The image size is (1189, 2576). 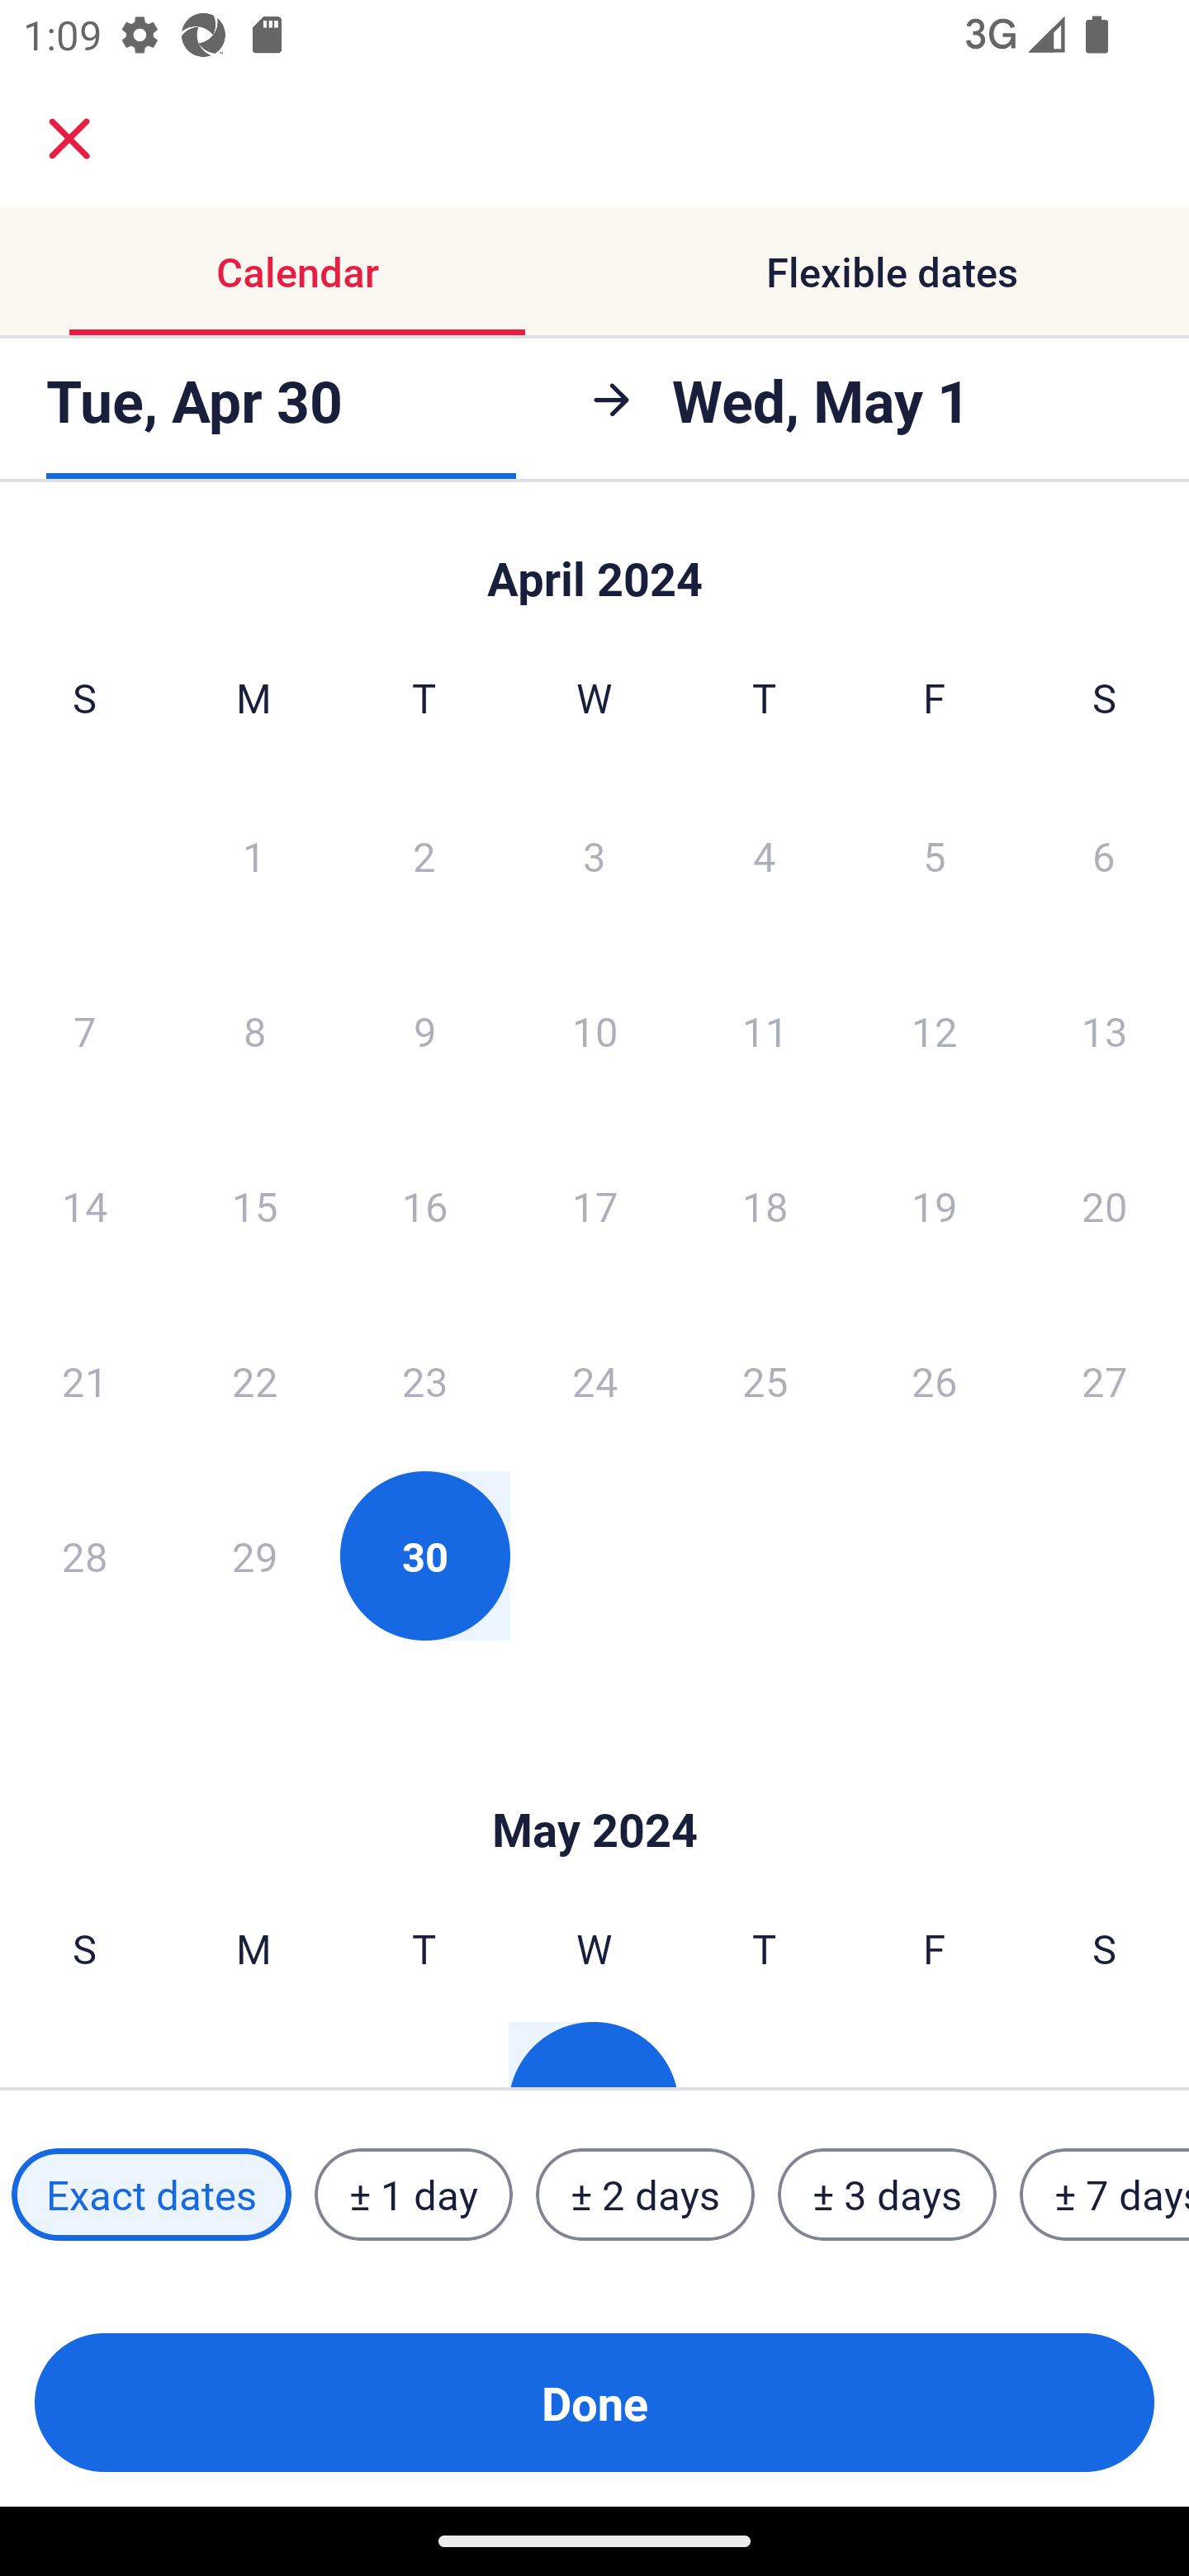 I want to click on 27 Saturday, April 27, 2024, so click(x=1105, y=1380).